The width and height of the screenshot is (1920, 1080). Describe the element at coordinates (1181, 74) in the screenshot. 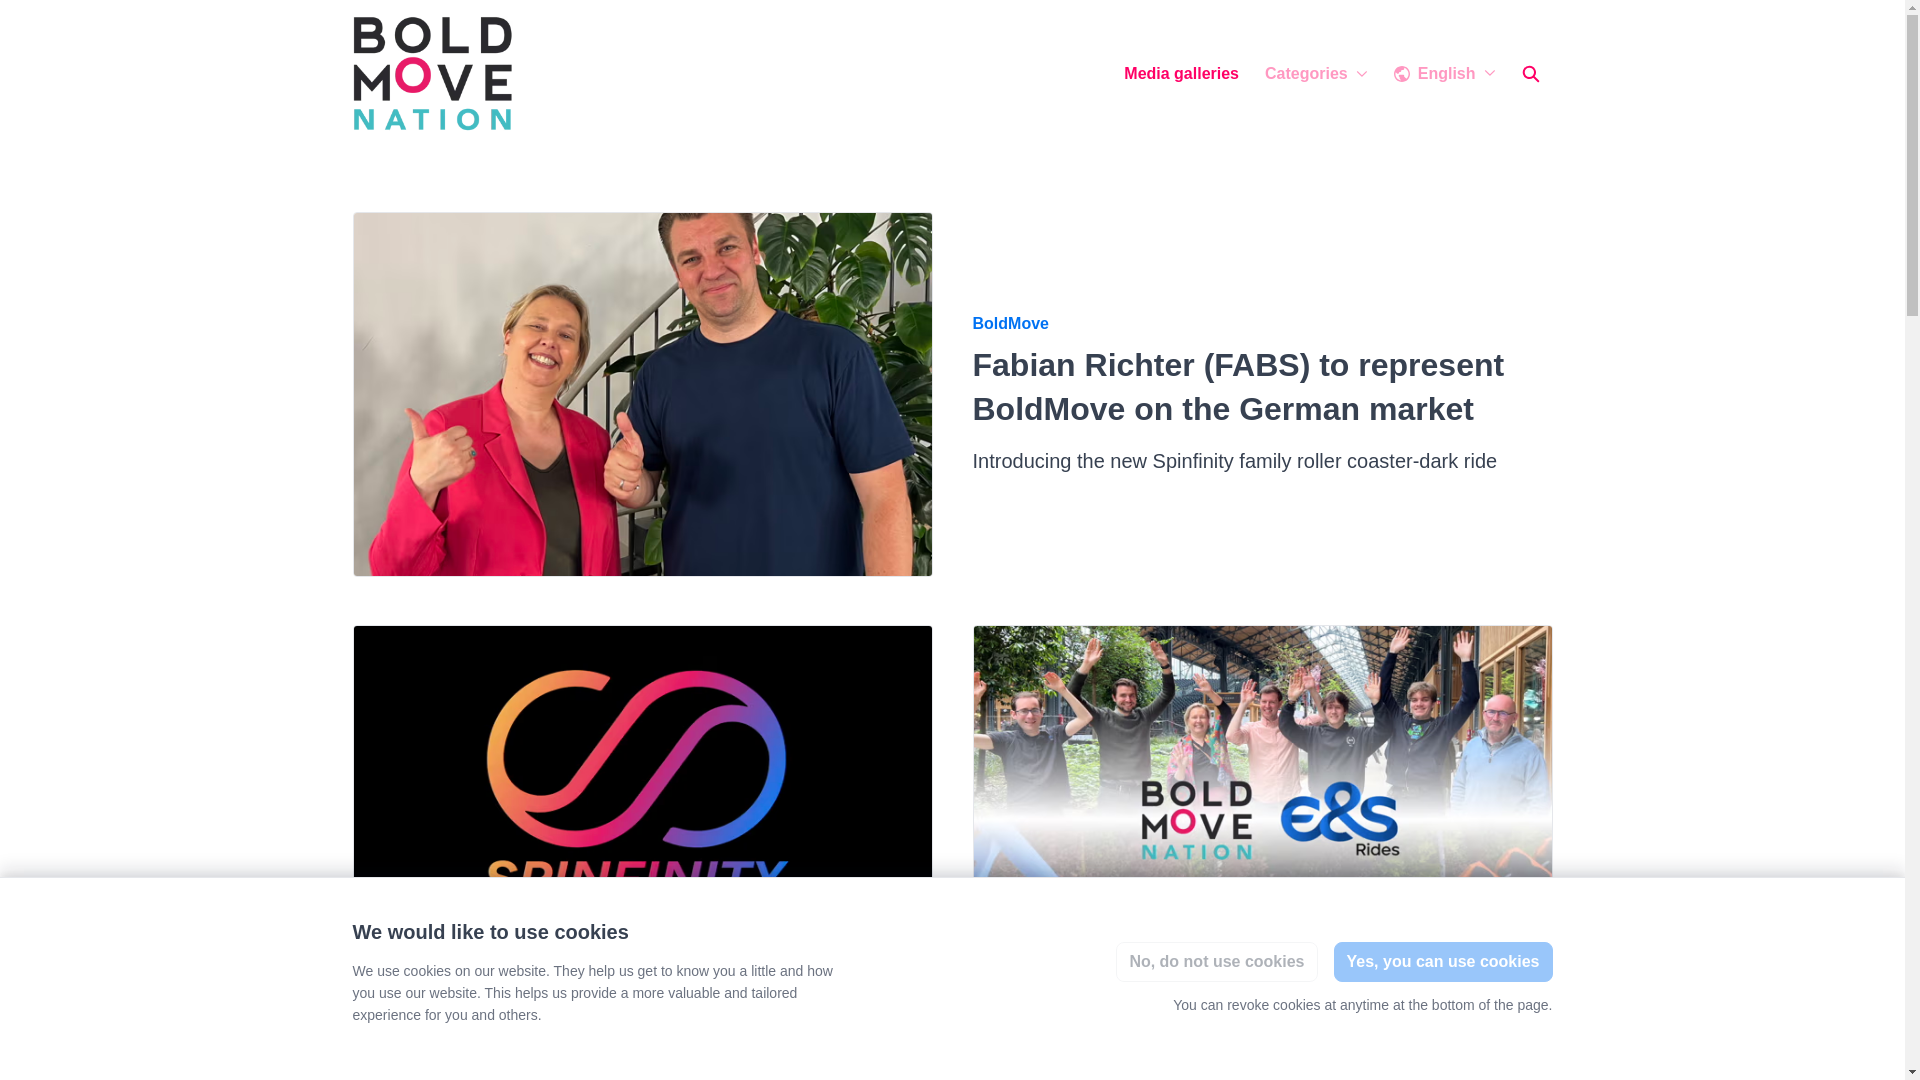

I see `Media galleries` at that location.